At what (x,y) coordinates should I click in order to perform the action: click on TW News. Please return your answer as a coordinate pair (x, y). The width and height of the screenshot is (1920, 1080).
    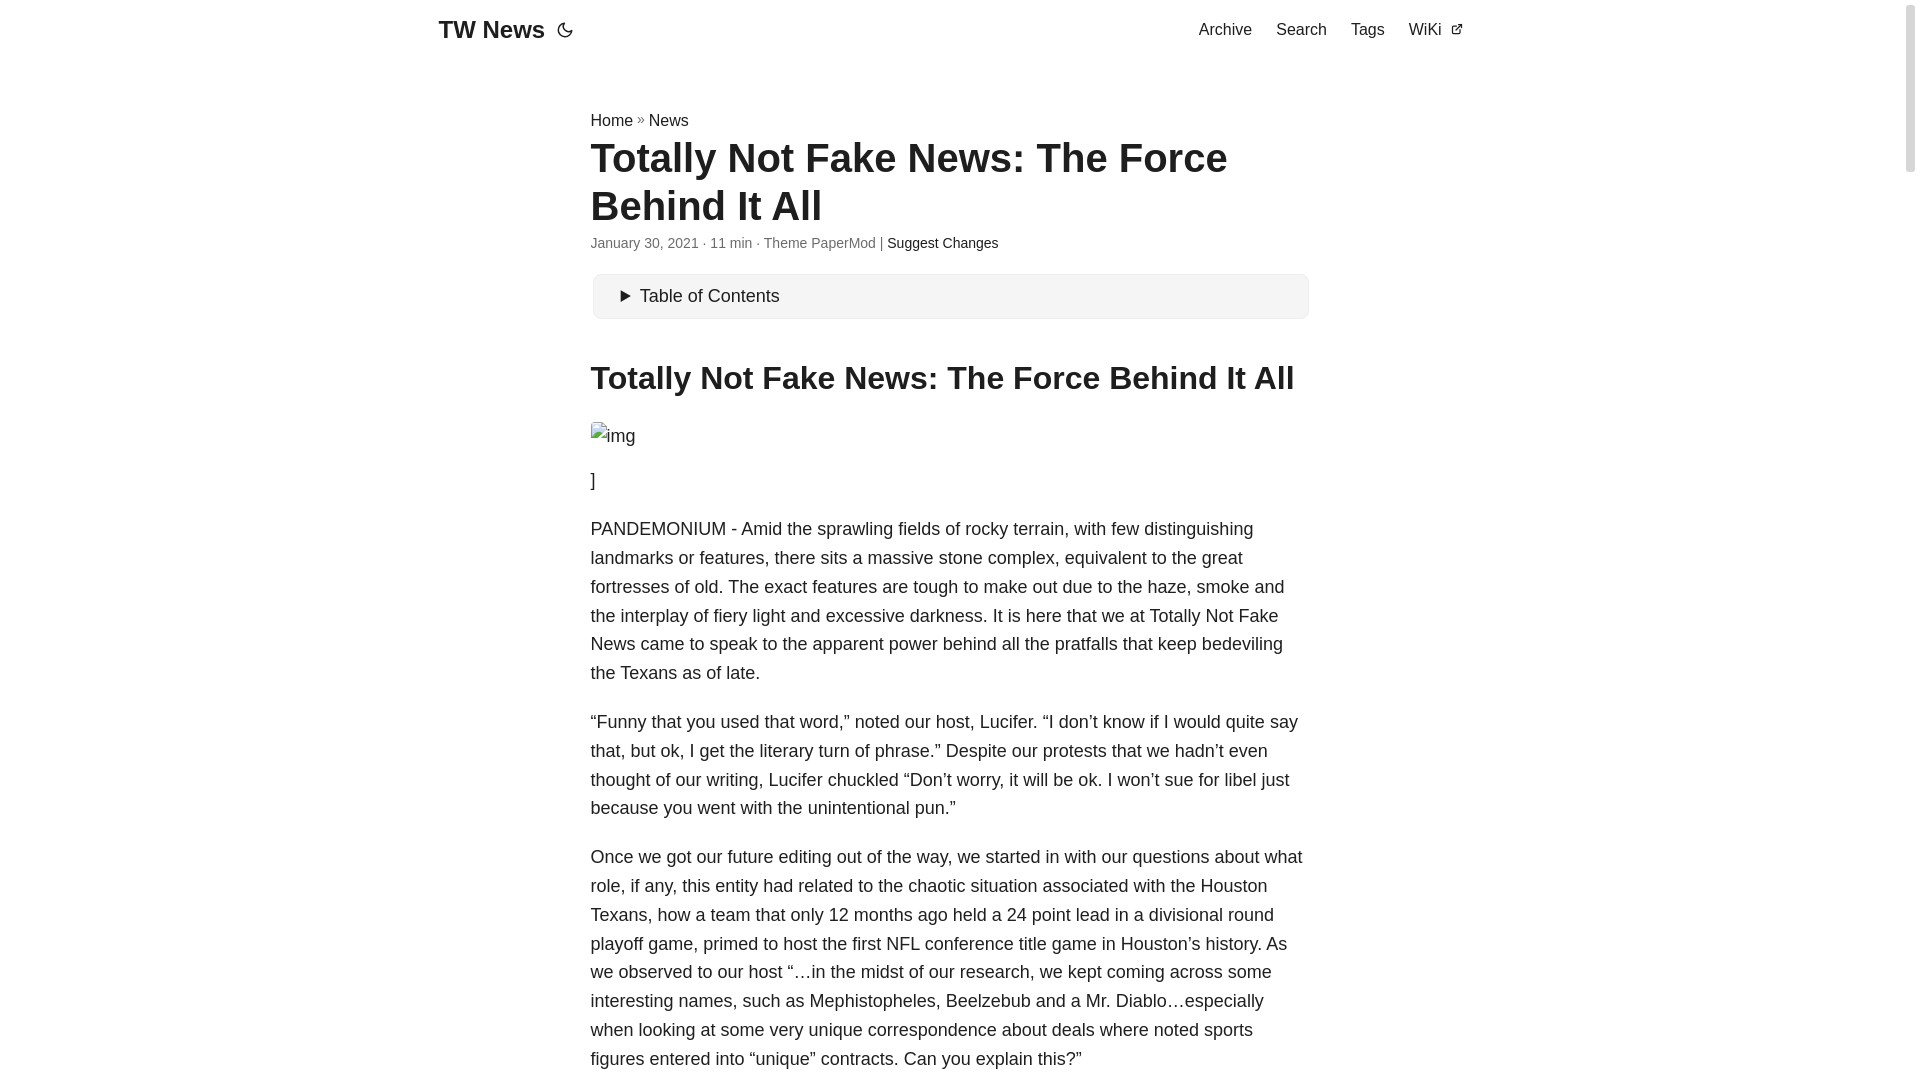
    Looking at the image, I should click on (491, 30).